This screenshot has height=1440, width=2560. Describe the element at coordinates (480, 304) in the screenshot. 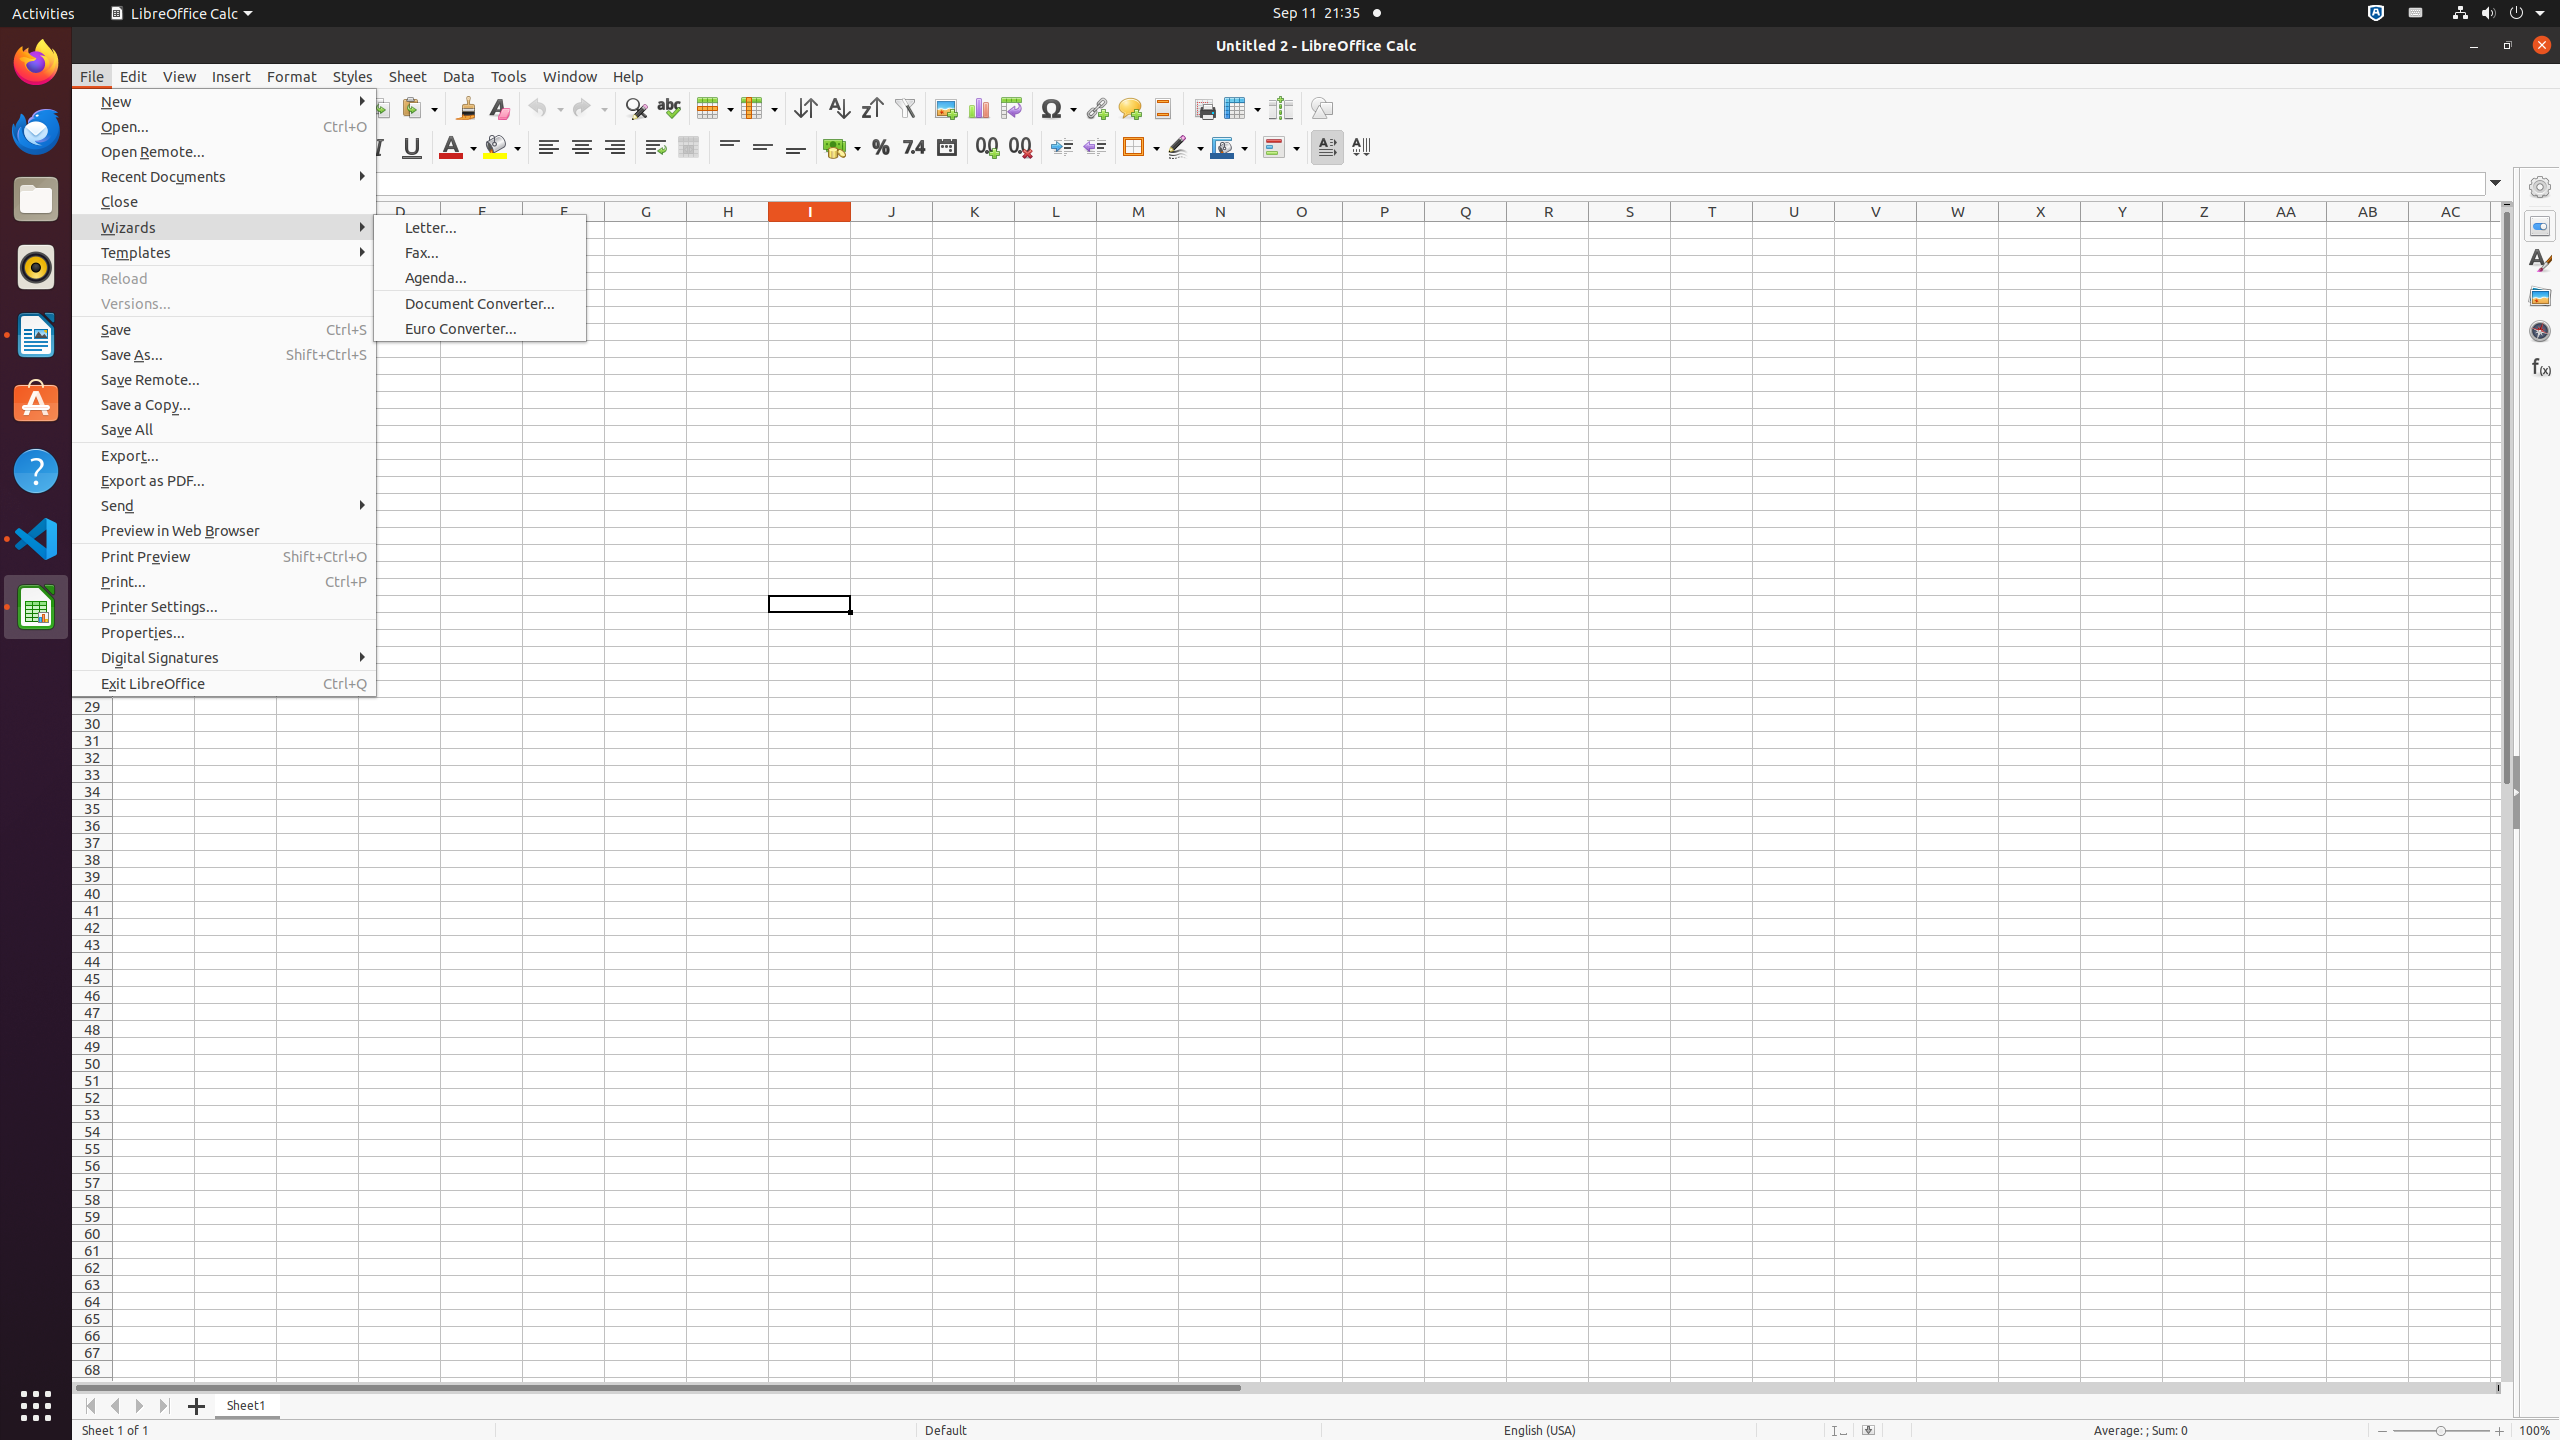

I see `Document Converter...` at that location.